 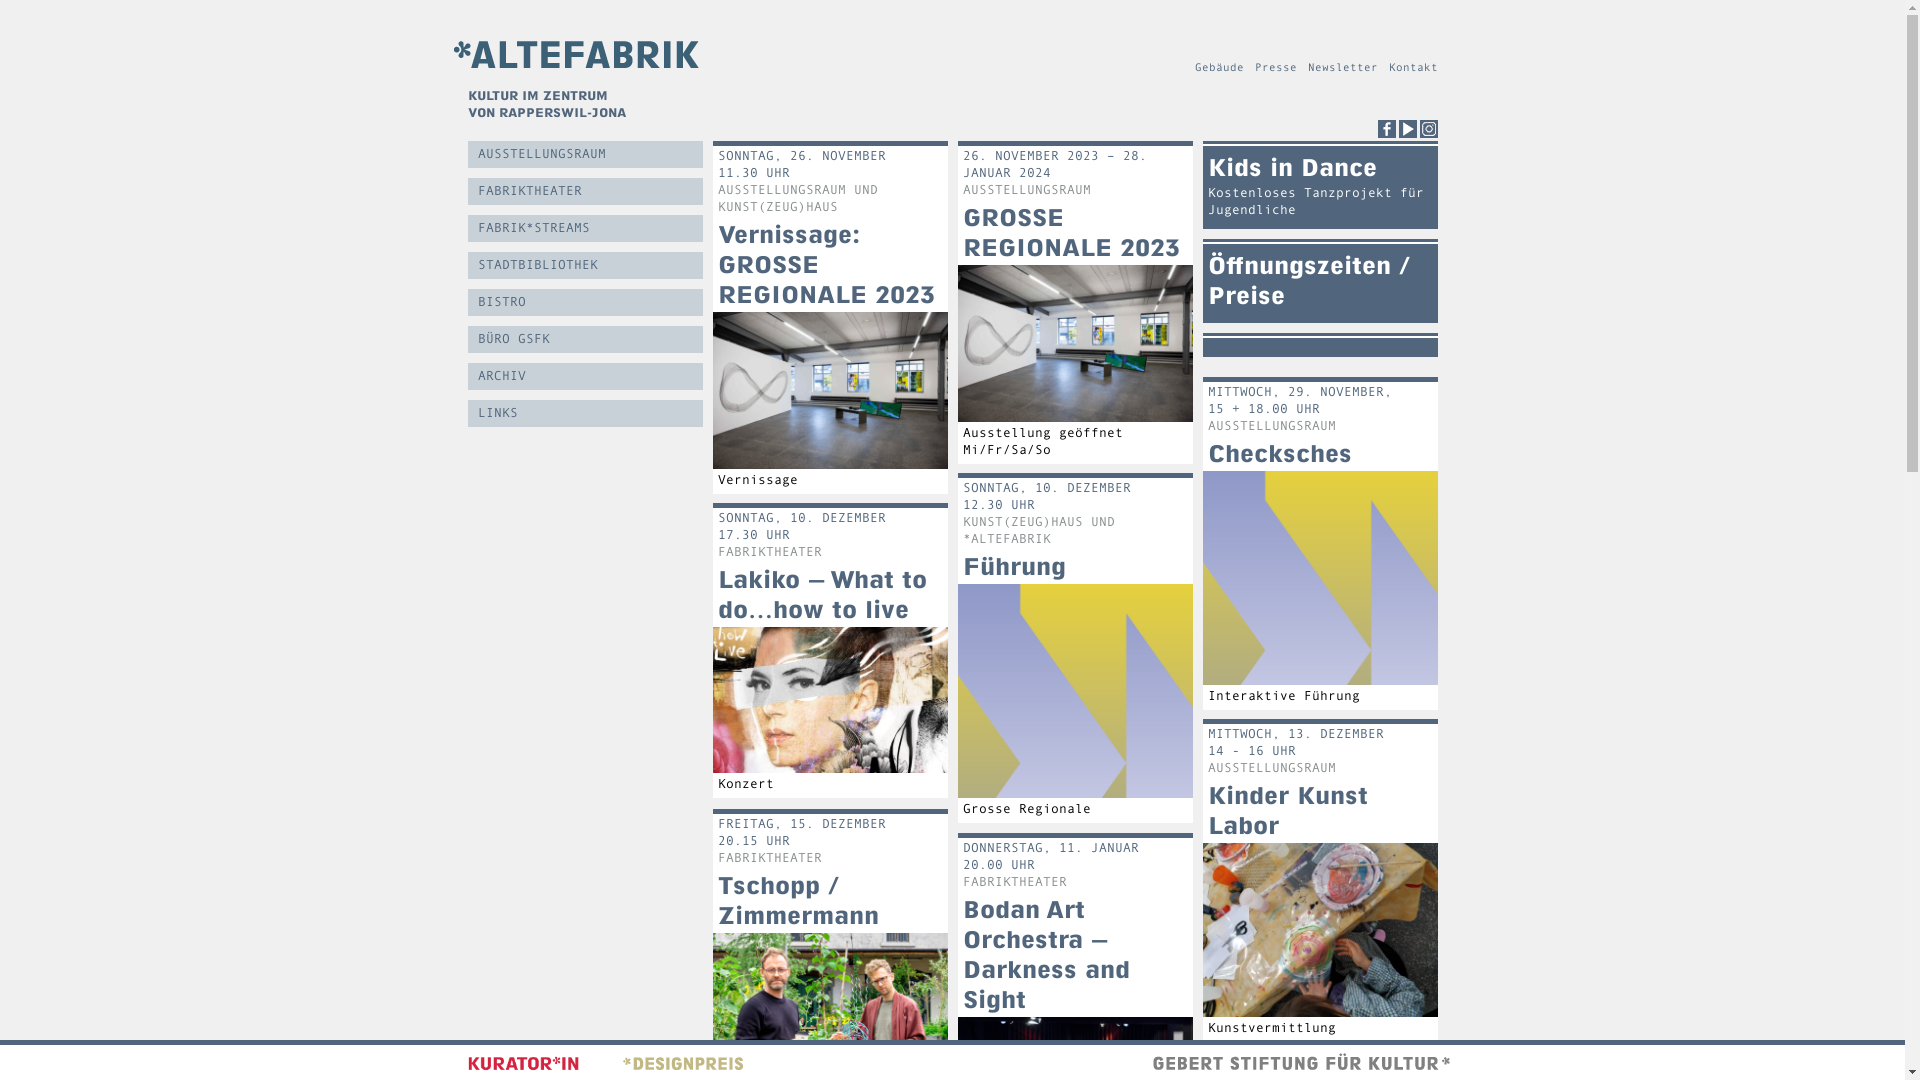 I want to click on ARCHIV, so click(x=586, y=376).